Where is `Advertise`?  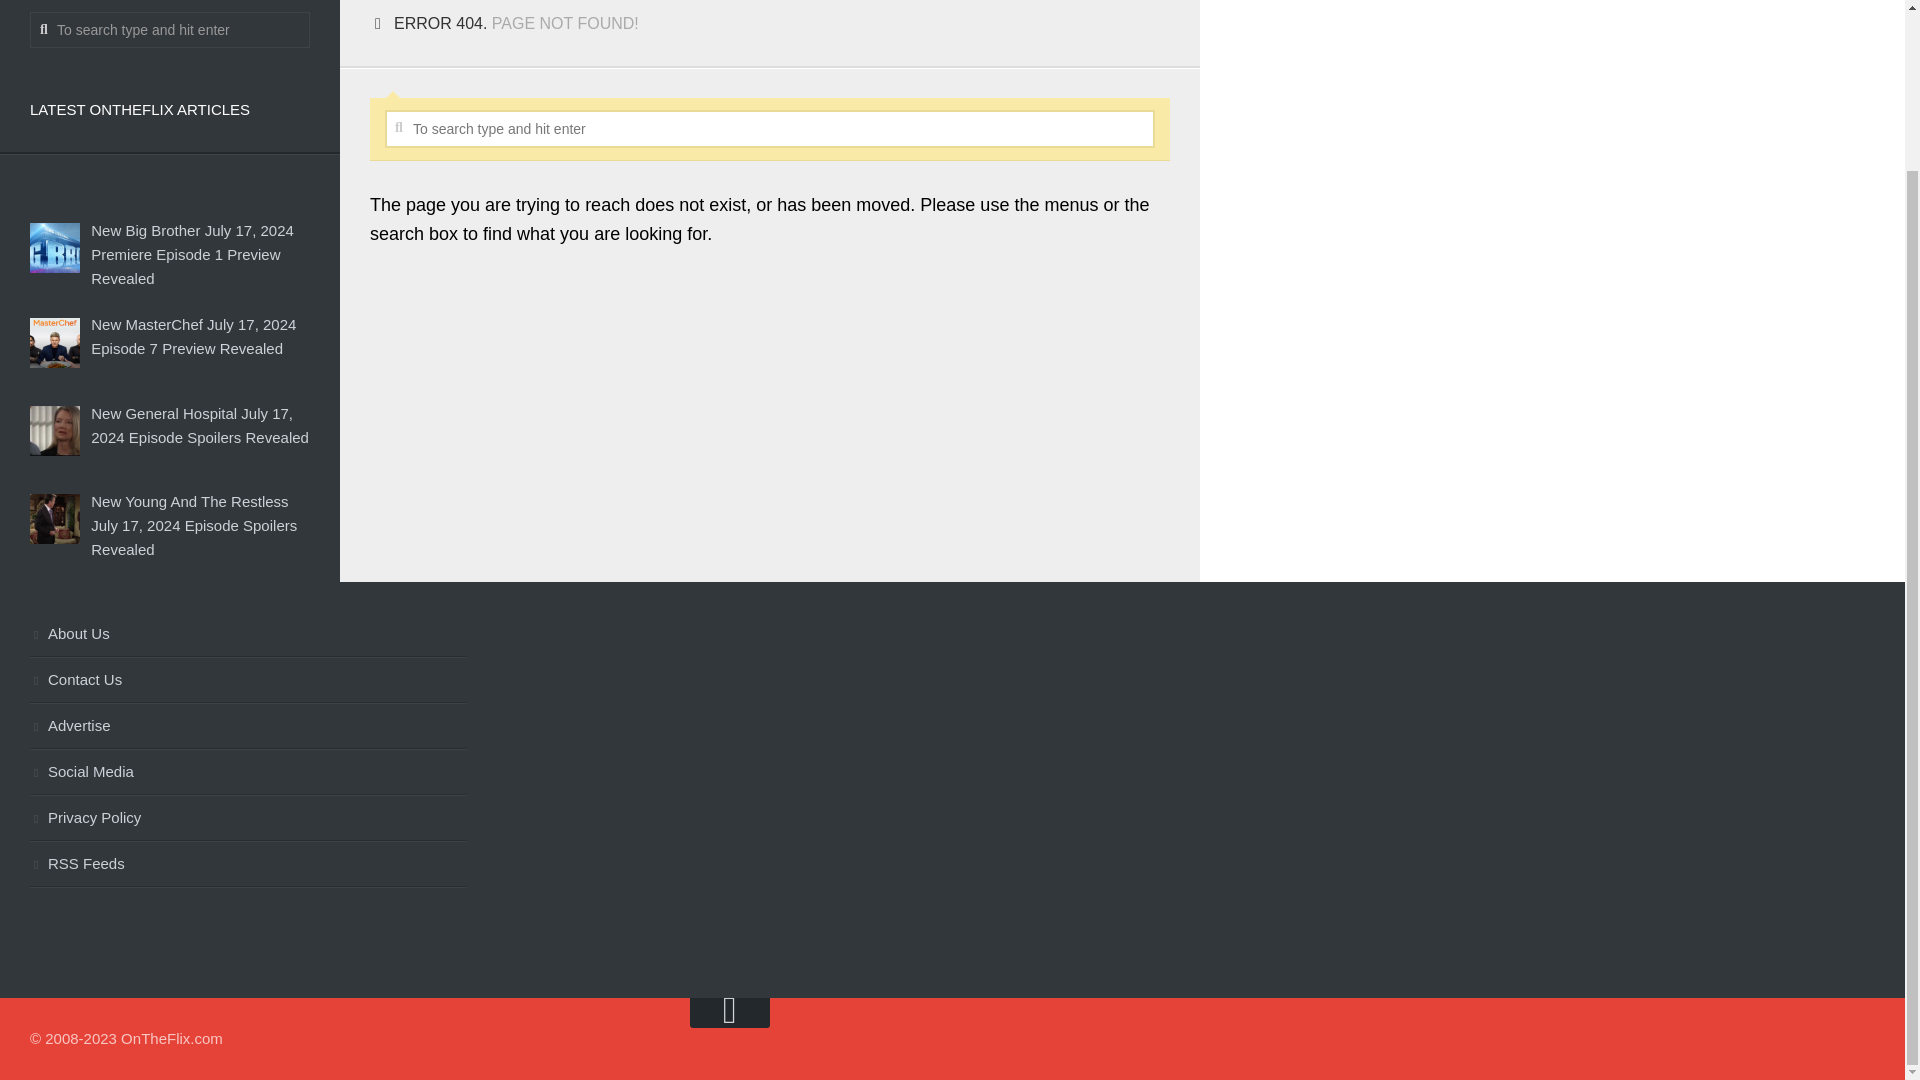
Advertise is located at coordinates (248, 726).